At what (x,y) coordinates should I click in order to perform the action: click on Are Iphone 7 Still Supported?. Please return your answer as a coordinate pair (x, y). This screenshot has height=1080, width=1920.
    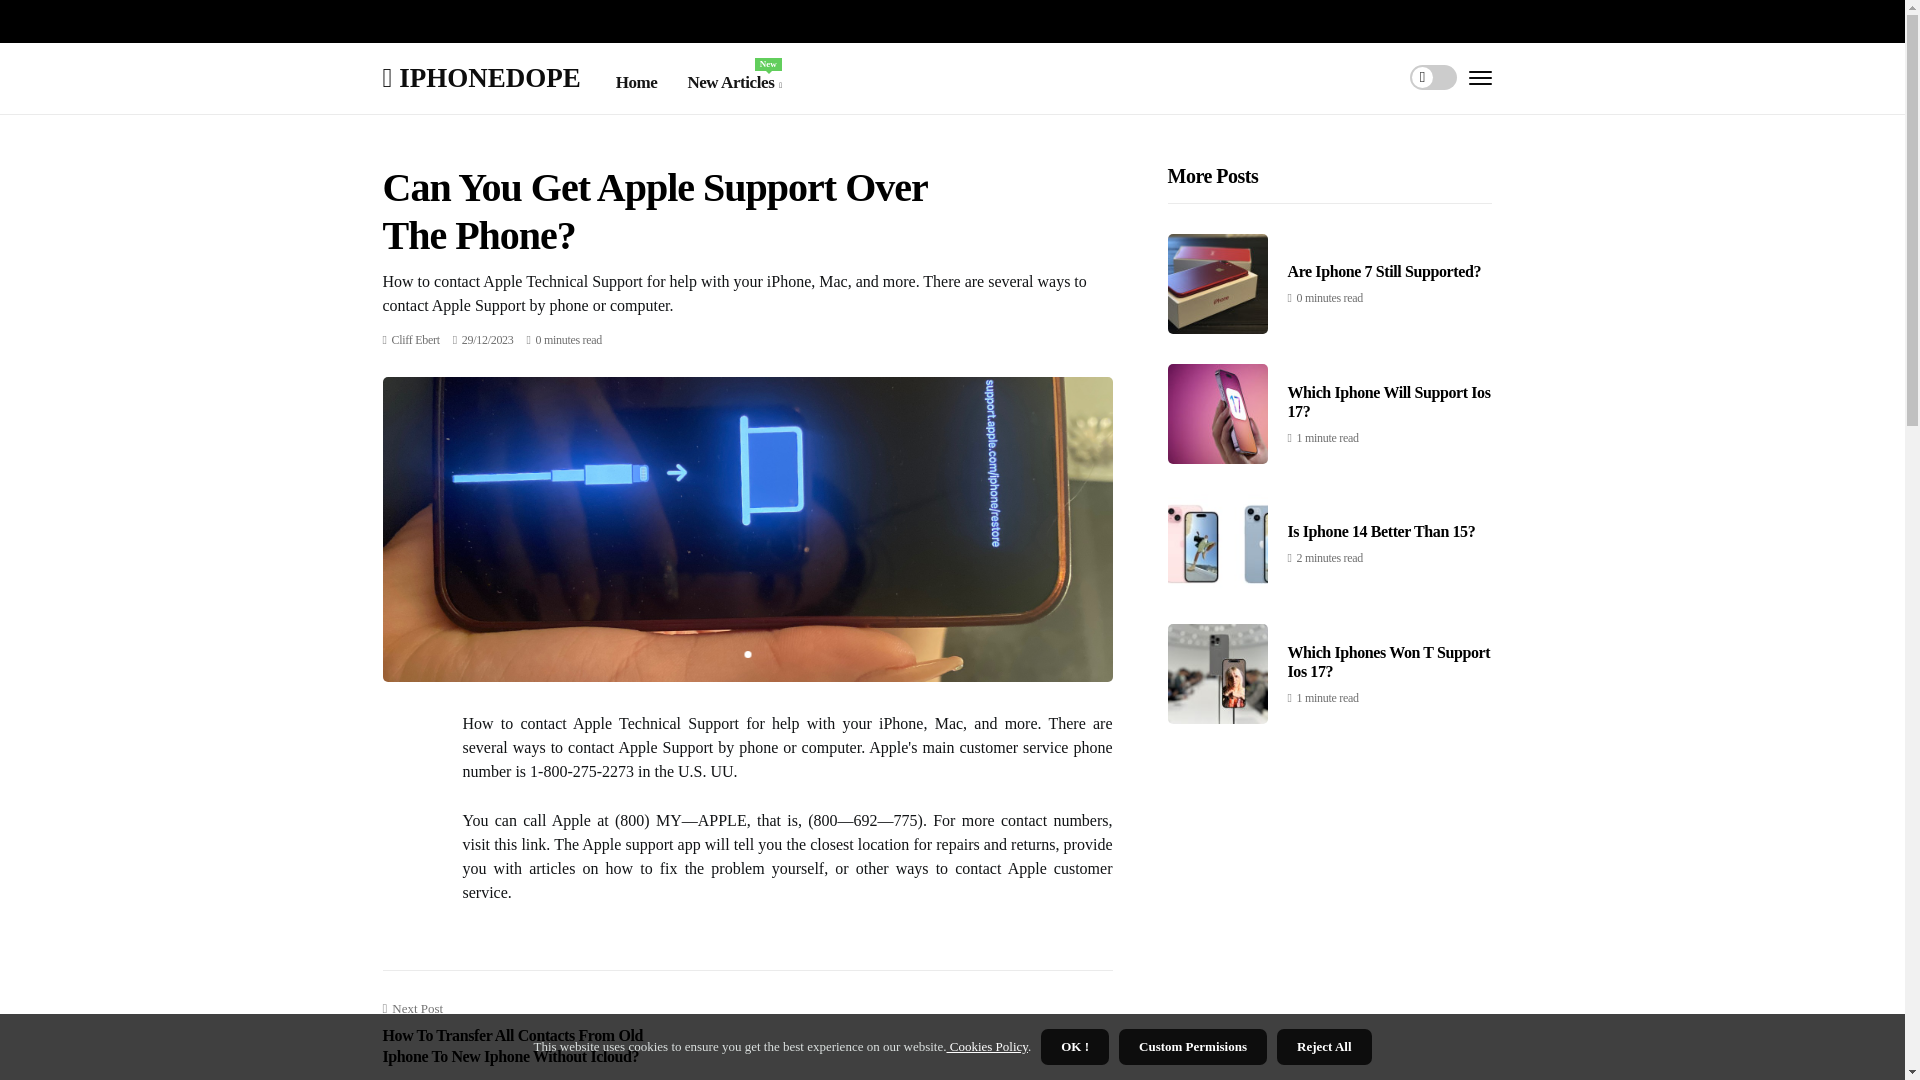
    Looking at the image, I should click on (1384, 271).